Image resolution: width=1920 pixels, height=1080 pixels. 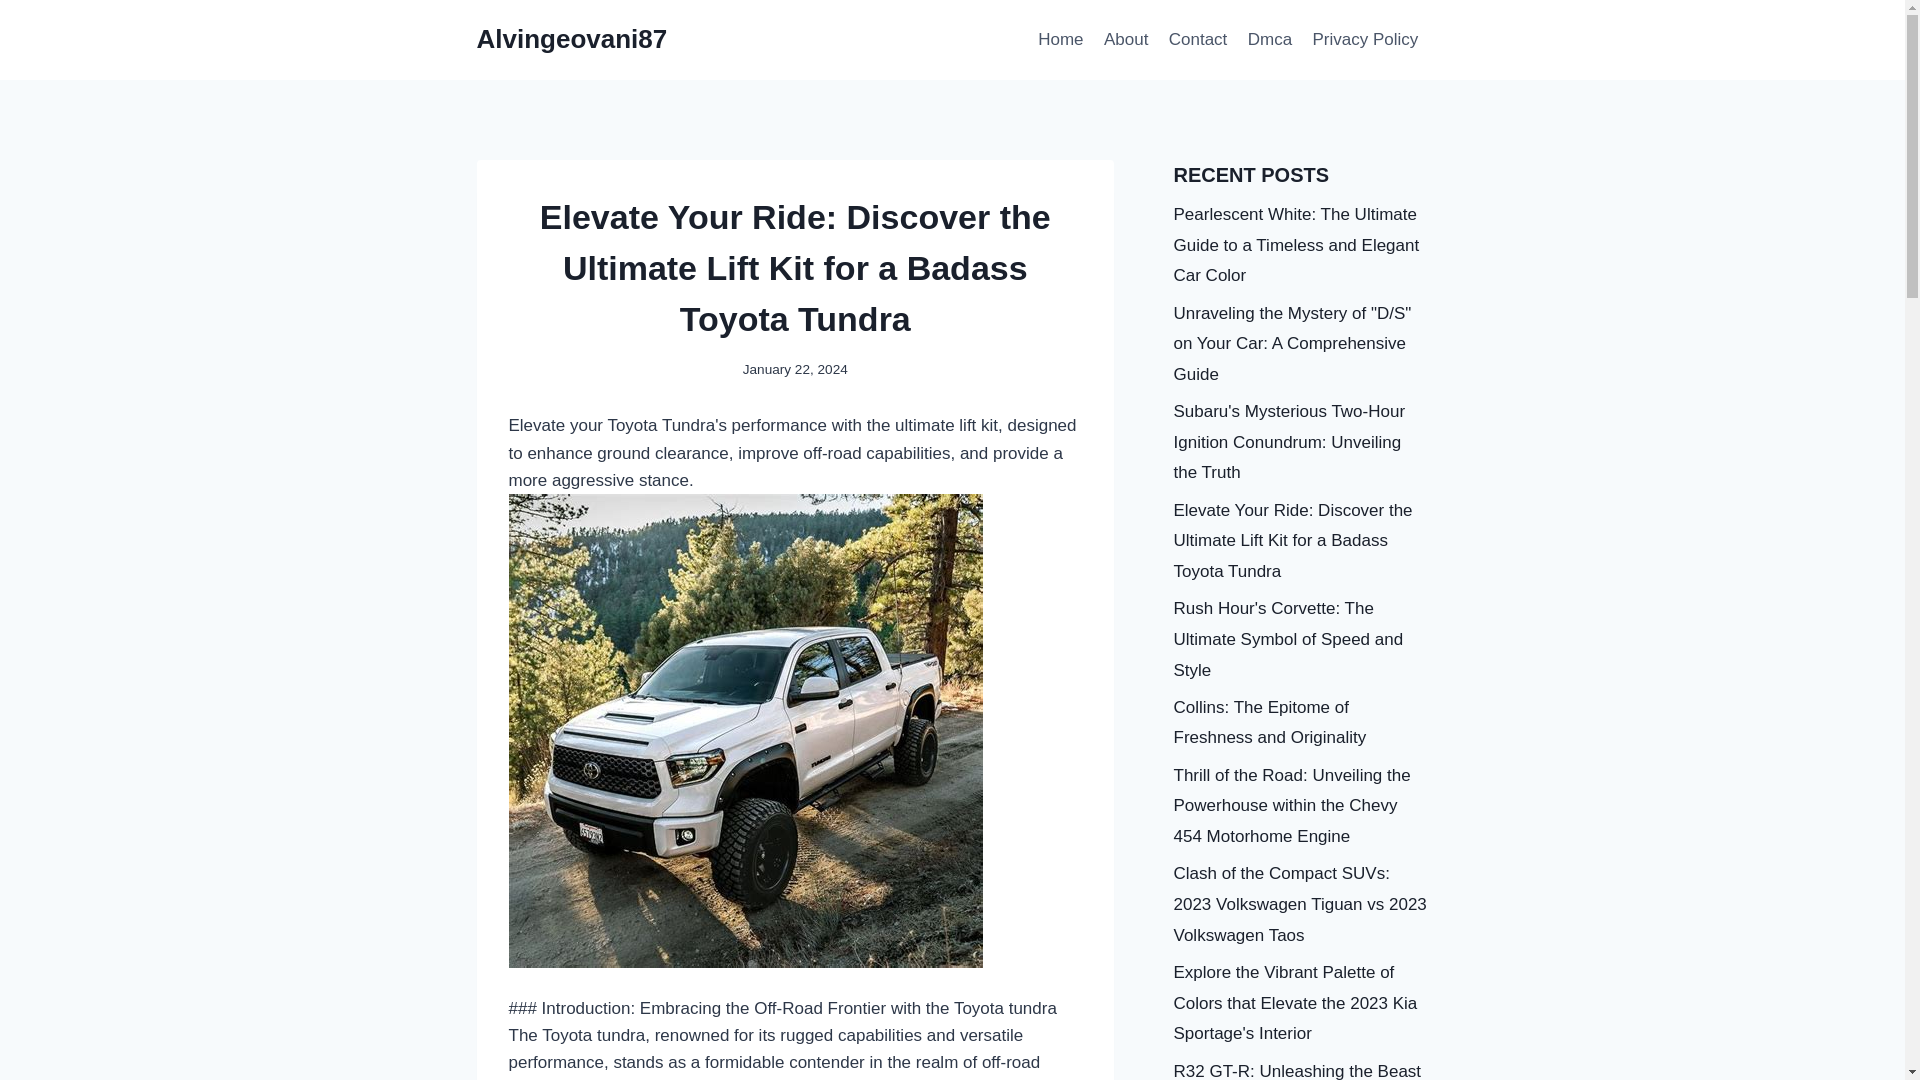 I want to click on Rush Hour's Corvette: The Ultimate Symbol of Speed and Style, so click(x=1288, y=639).